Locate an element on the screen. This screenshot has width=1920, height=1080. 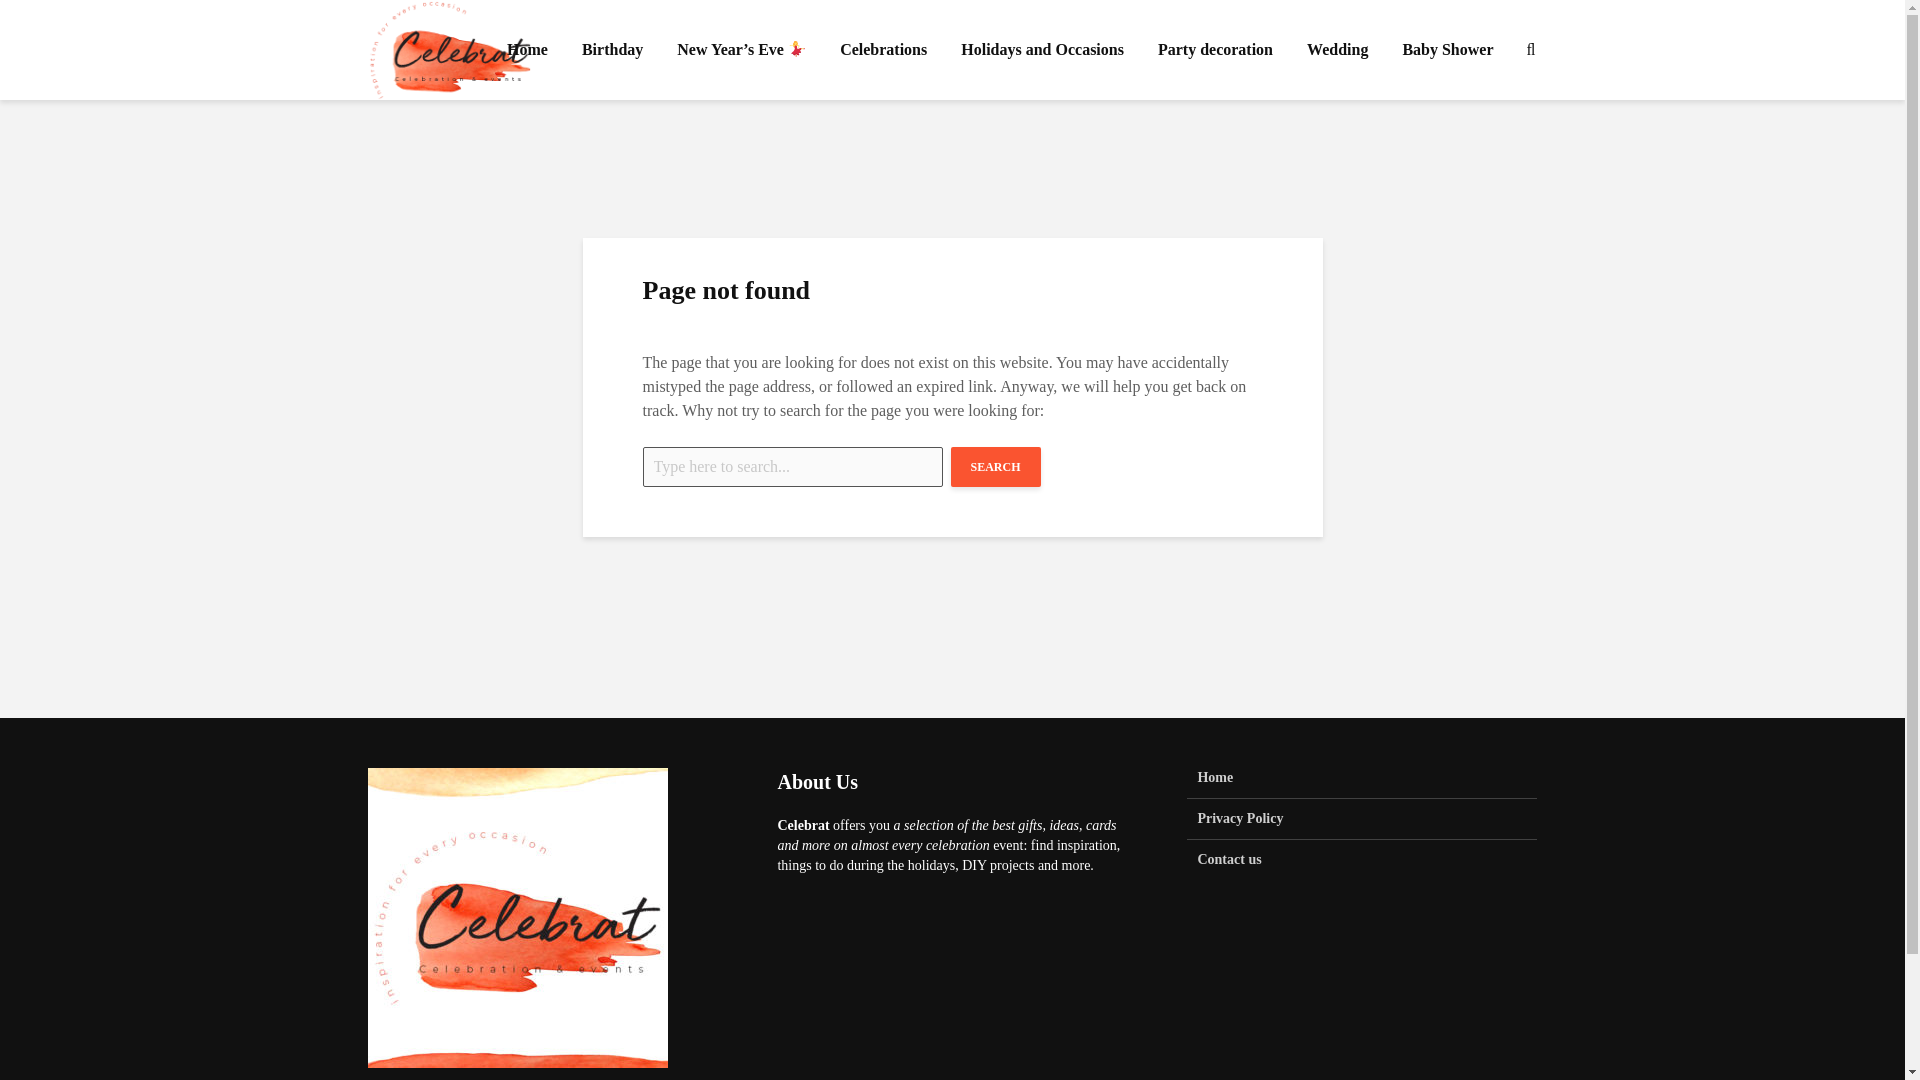
SEARCH is located at coordinates (995, 467).